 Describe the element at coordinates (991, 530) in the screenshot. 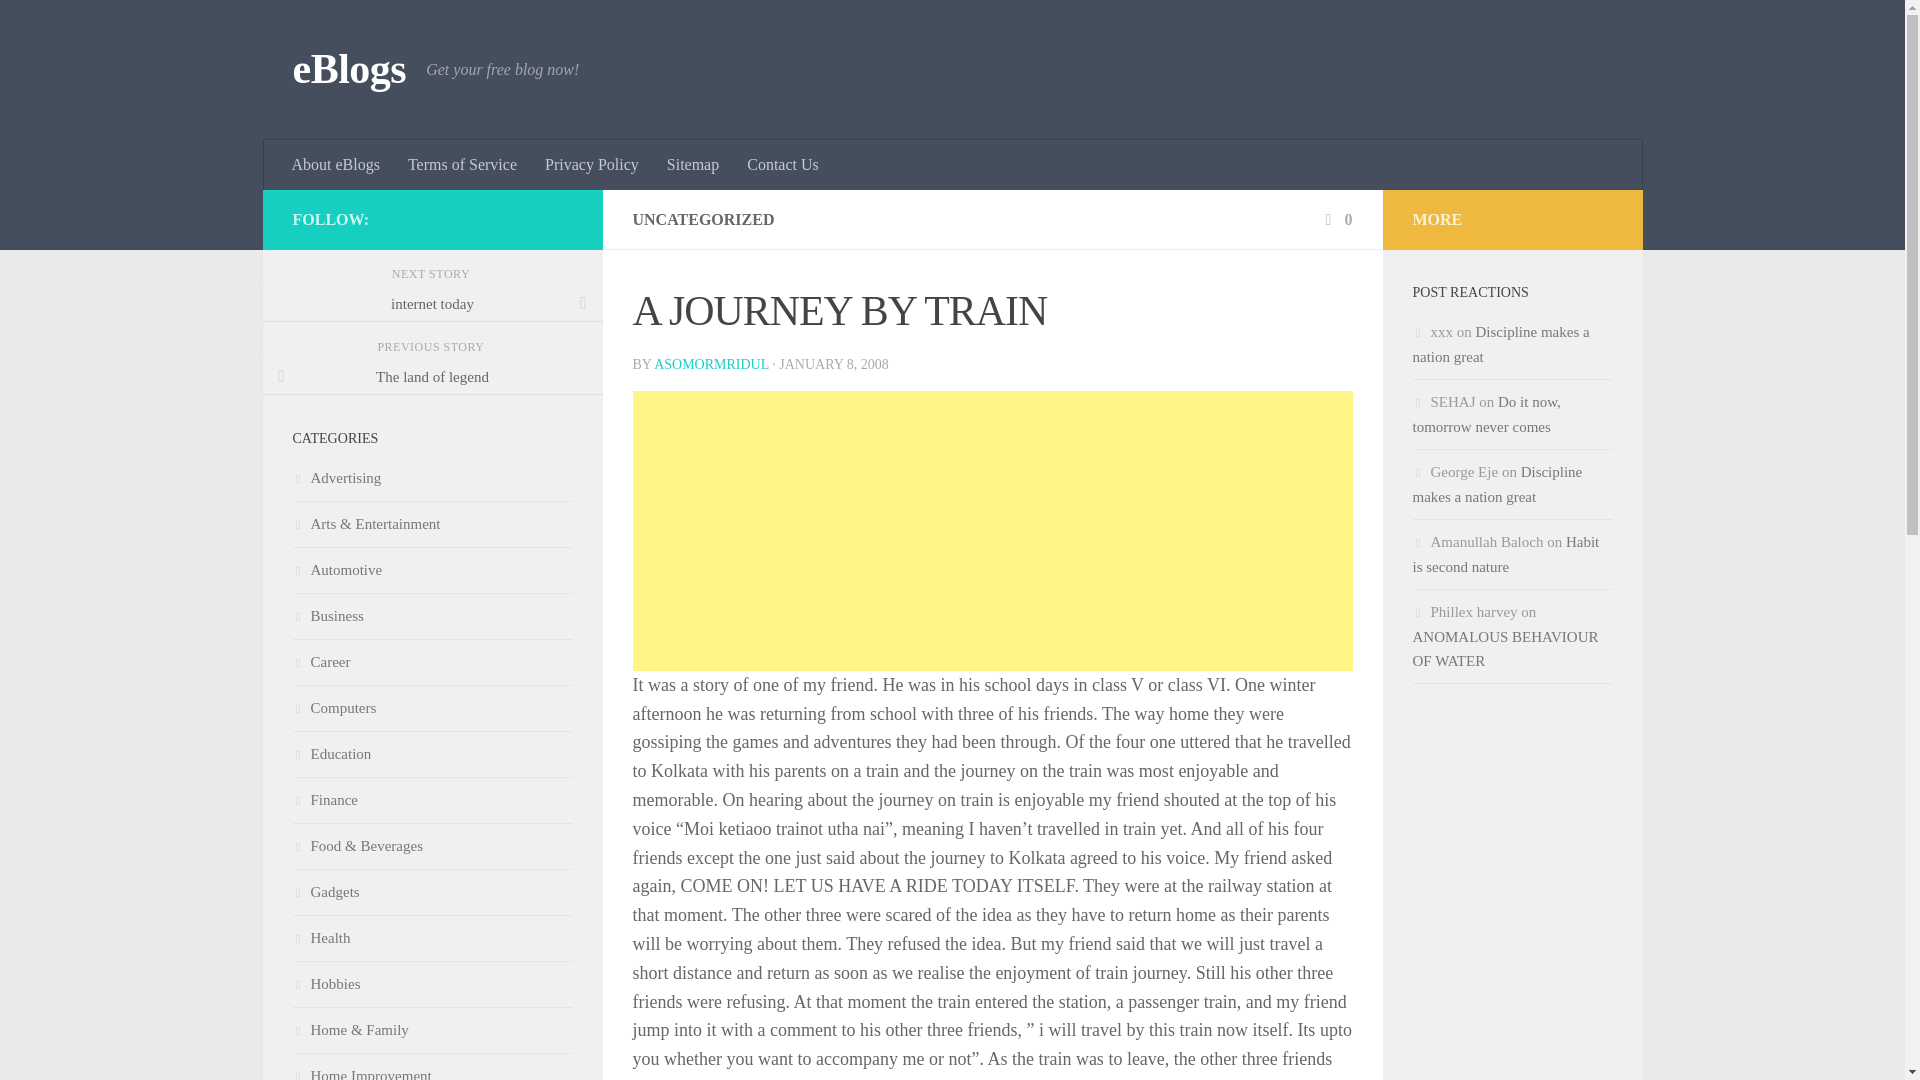

I see `Advertisement` at that location.